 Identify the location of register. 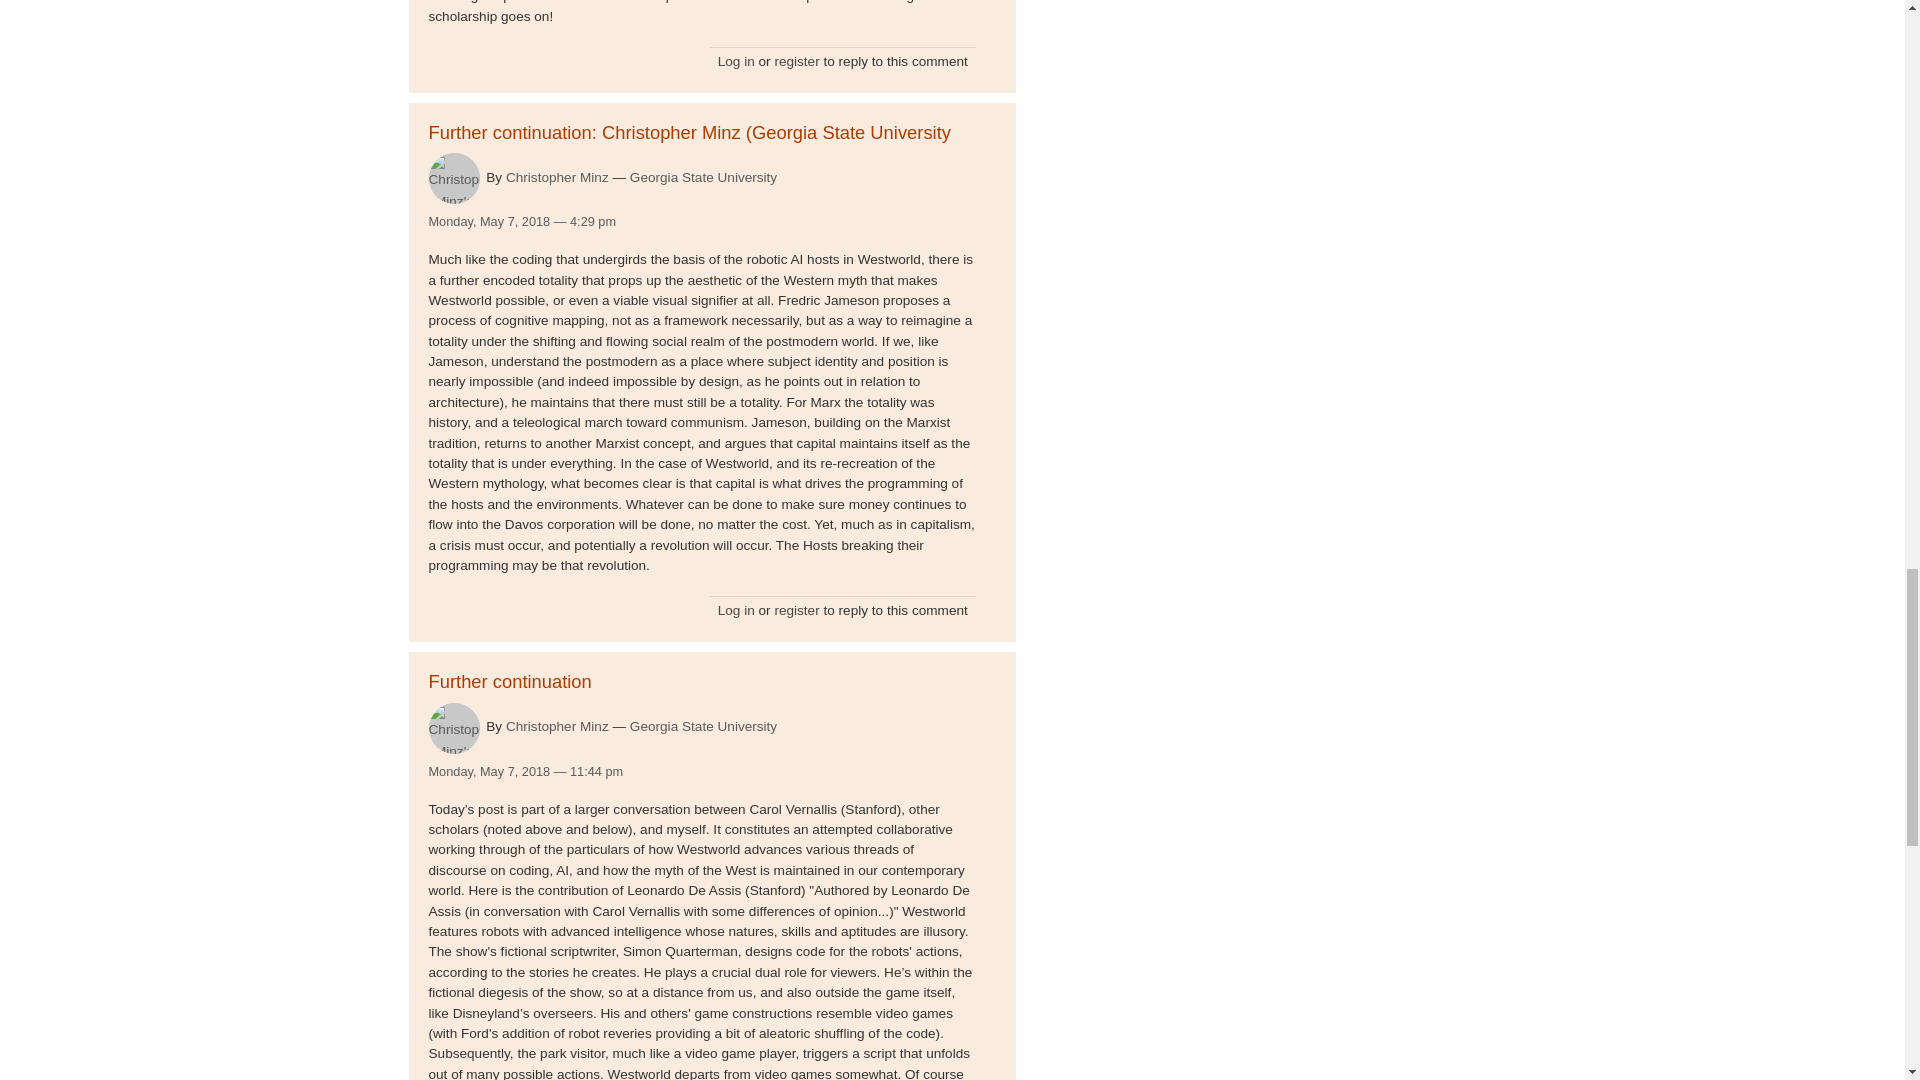
(796, 62).